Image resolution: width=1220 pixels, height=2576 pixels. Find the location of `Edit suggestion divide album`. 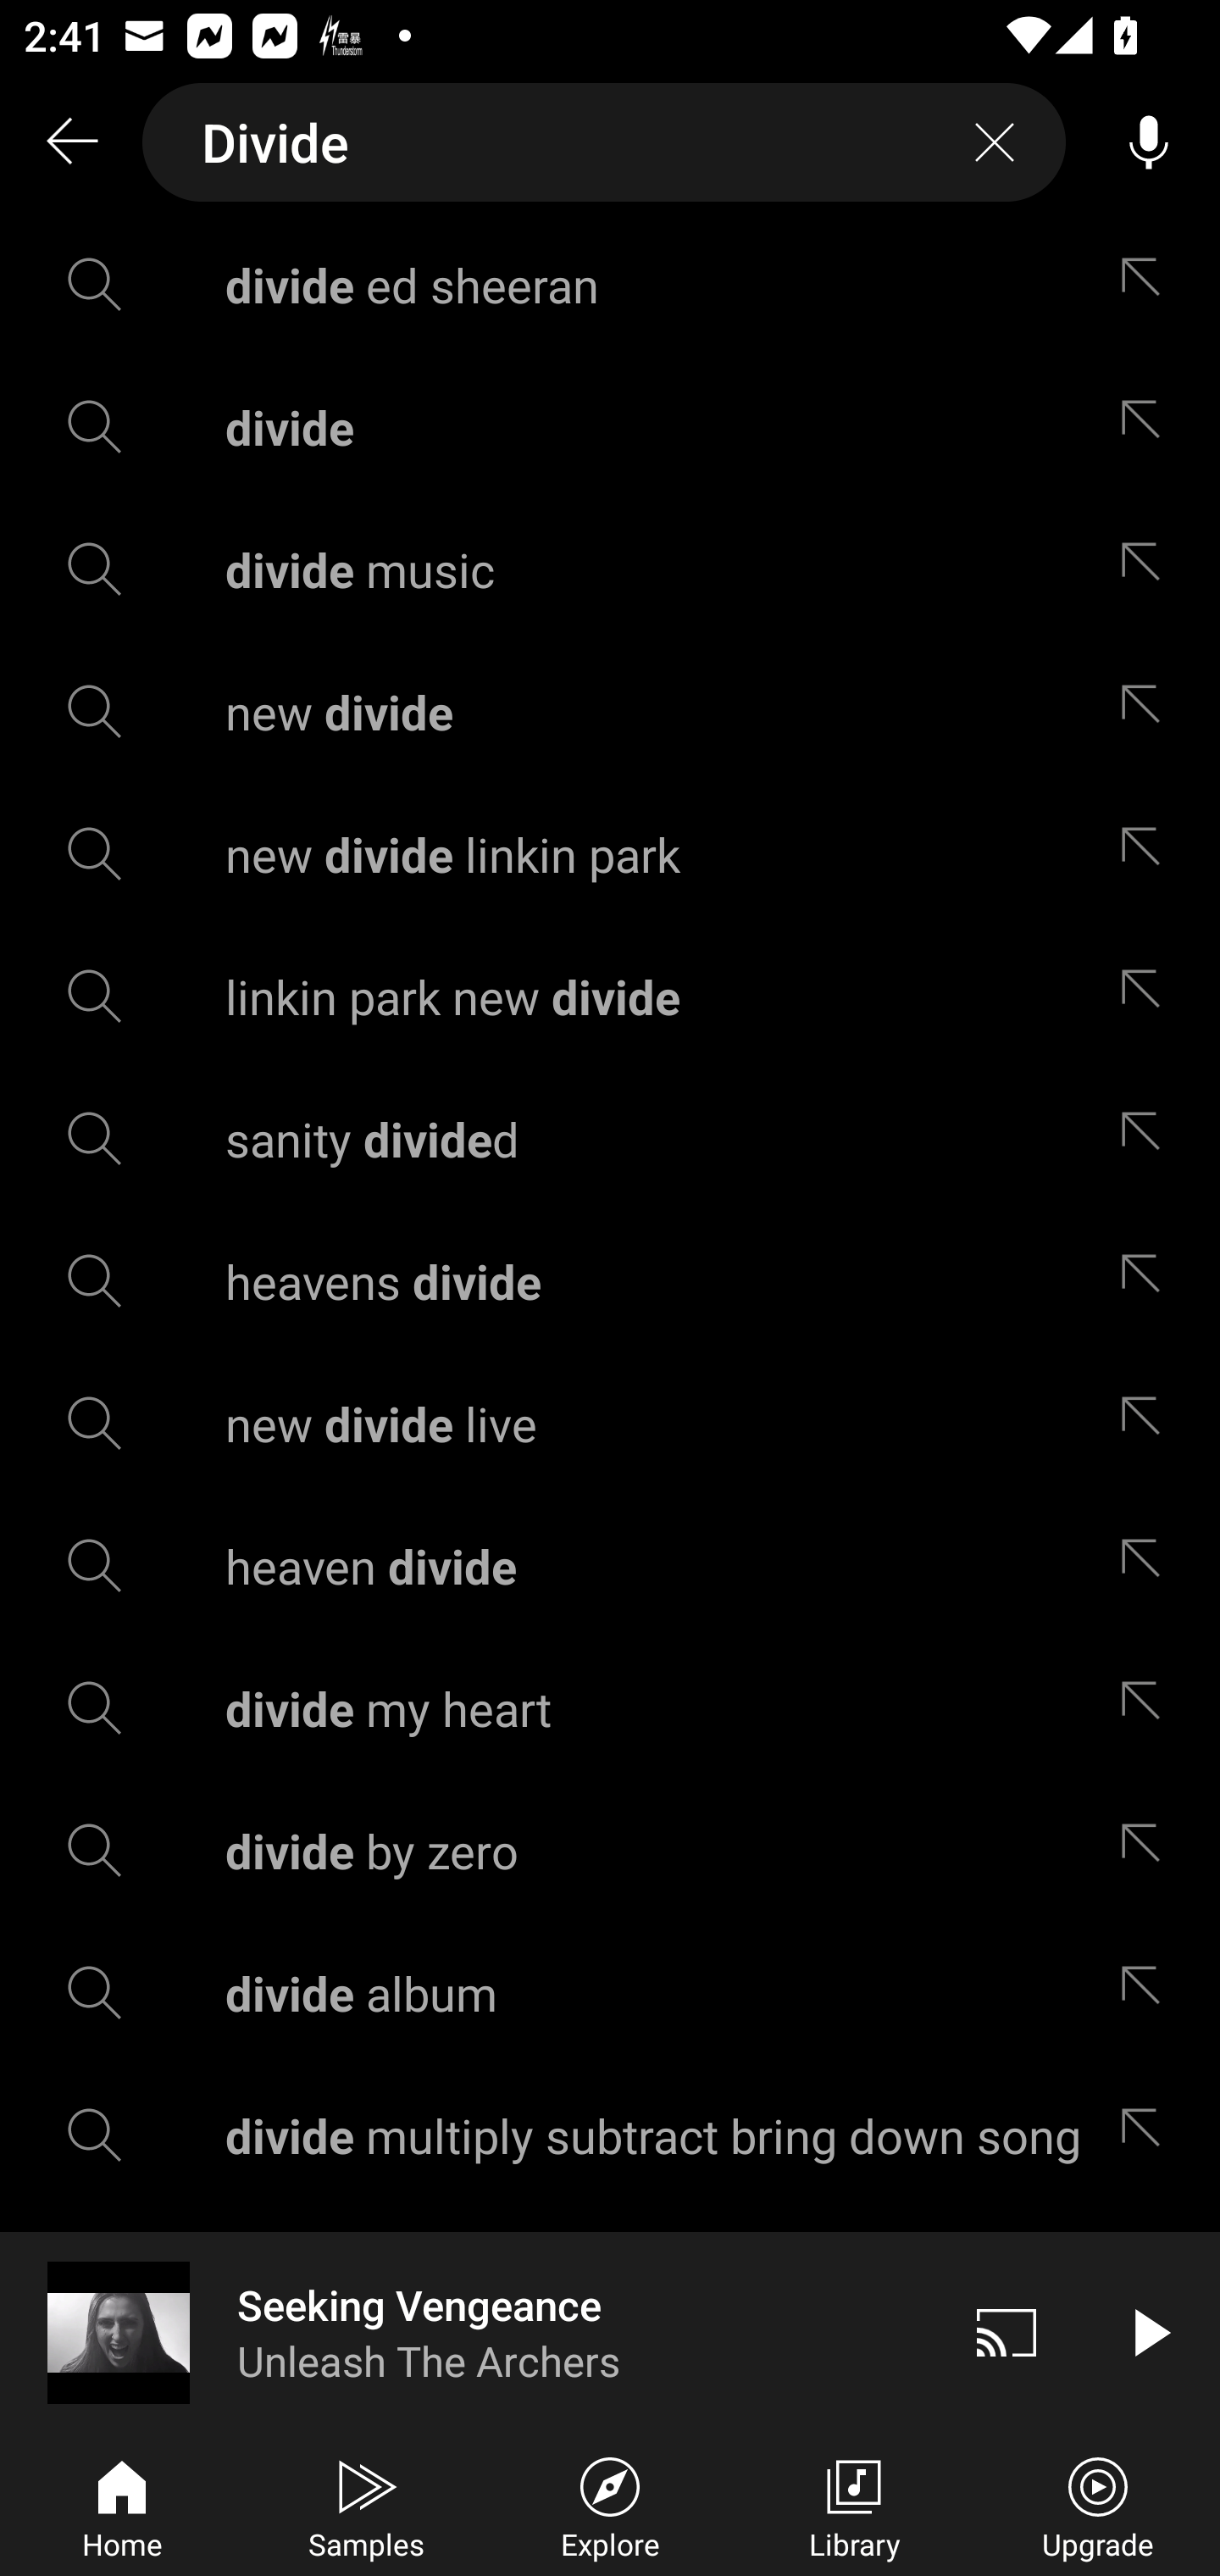

Edit suggestion divide album is located at coordinates (1148, 1992).